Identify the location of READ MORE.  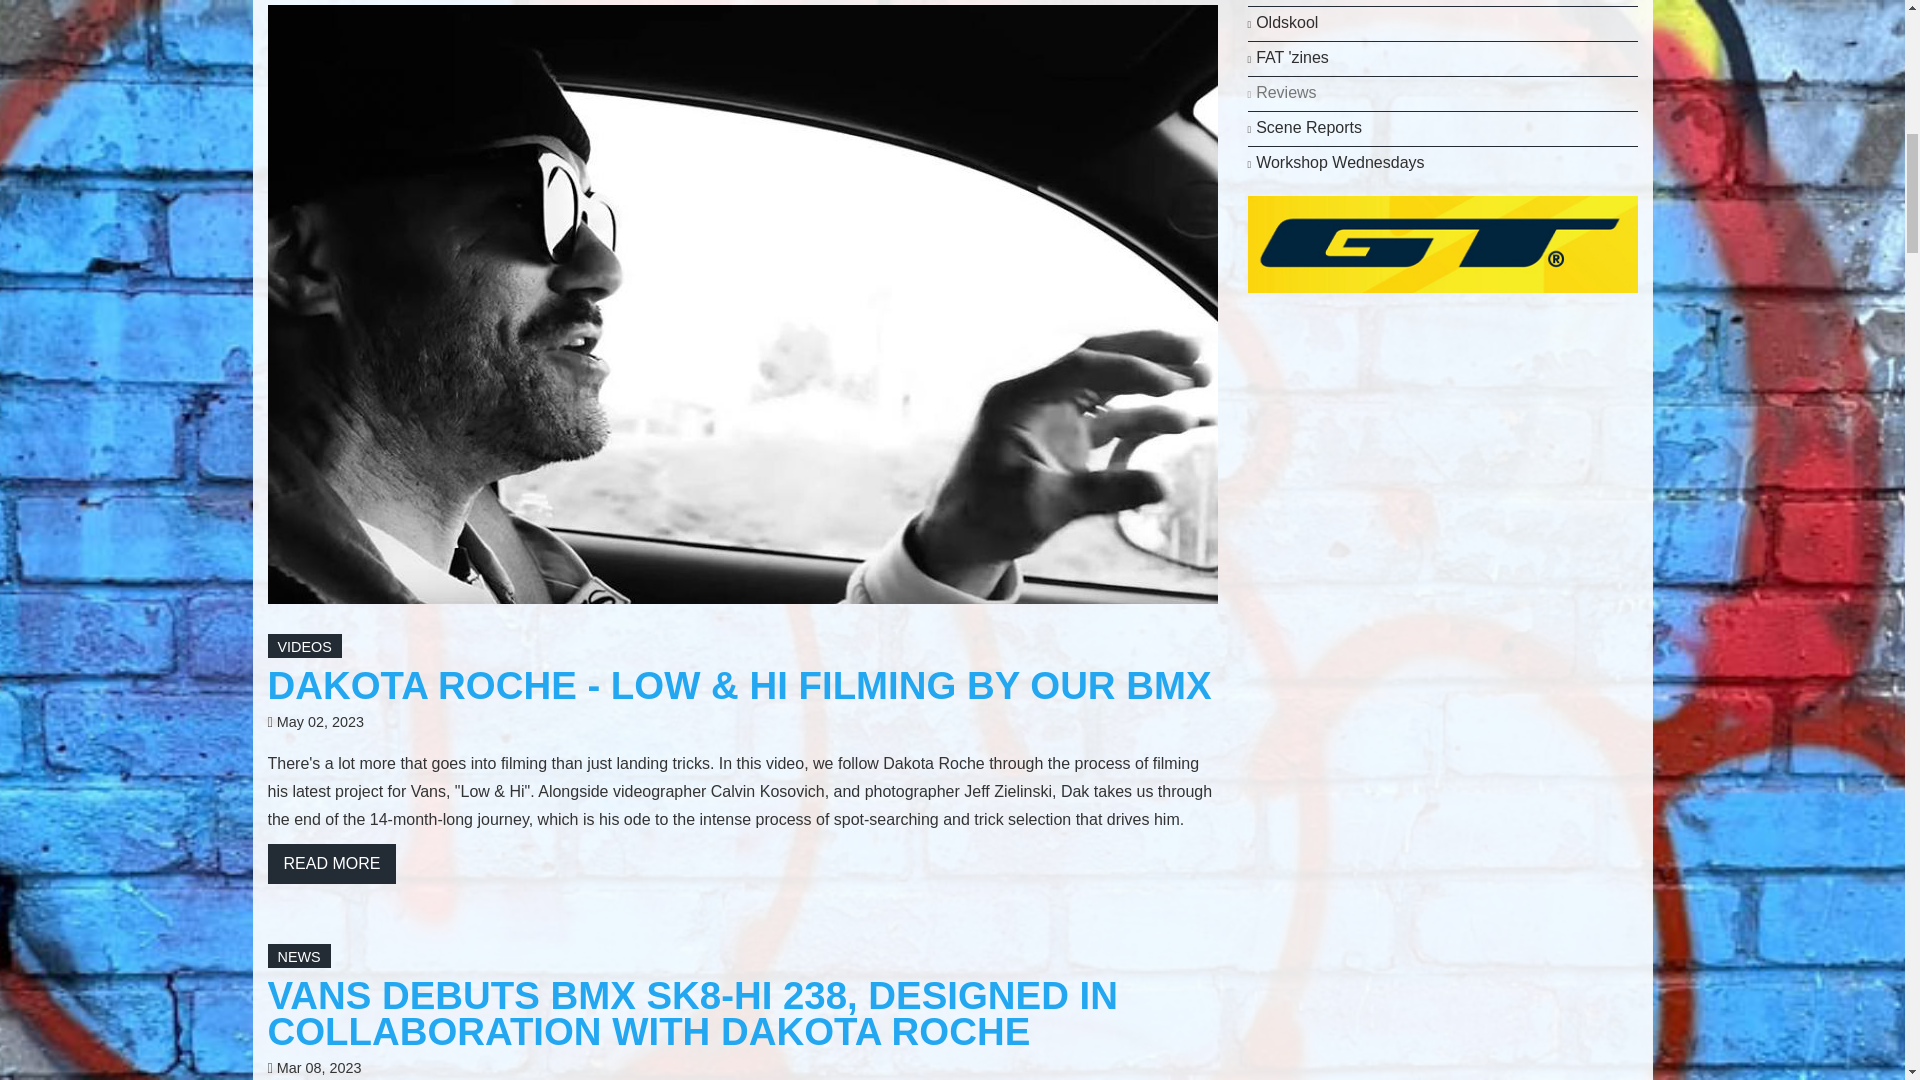
(332, 864).